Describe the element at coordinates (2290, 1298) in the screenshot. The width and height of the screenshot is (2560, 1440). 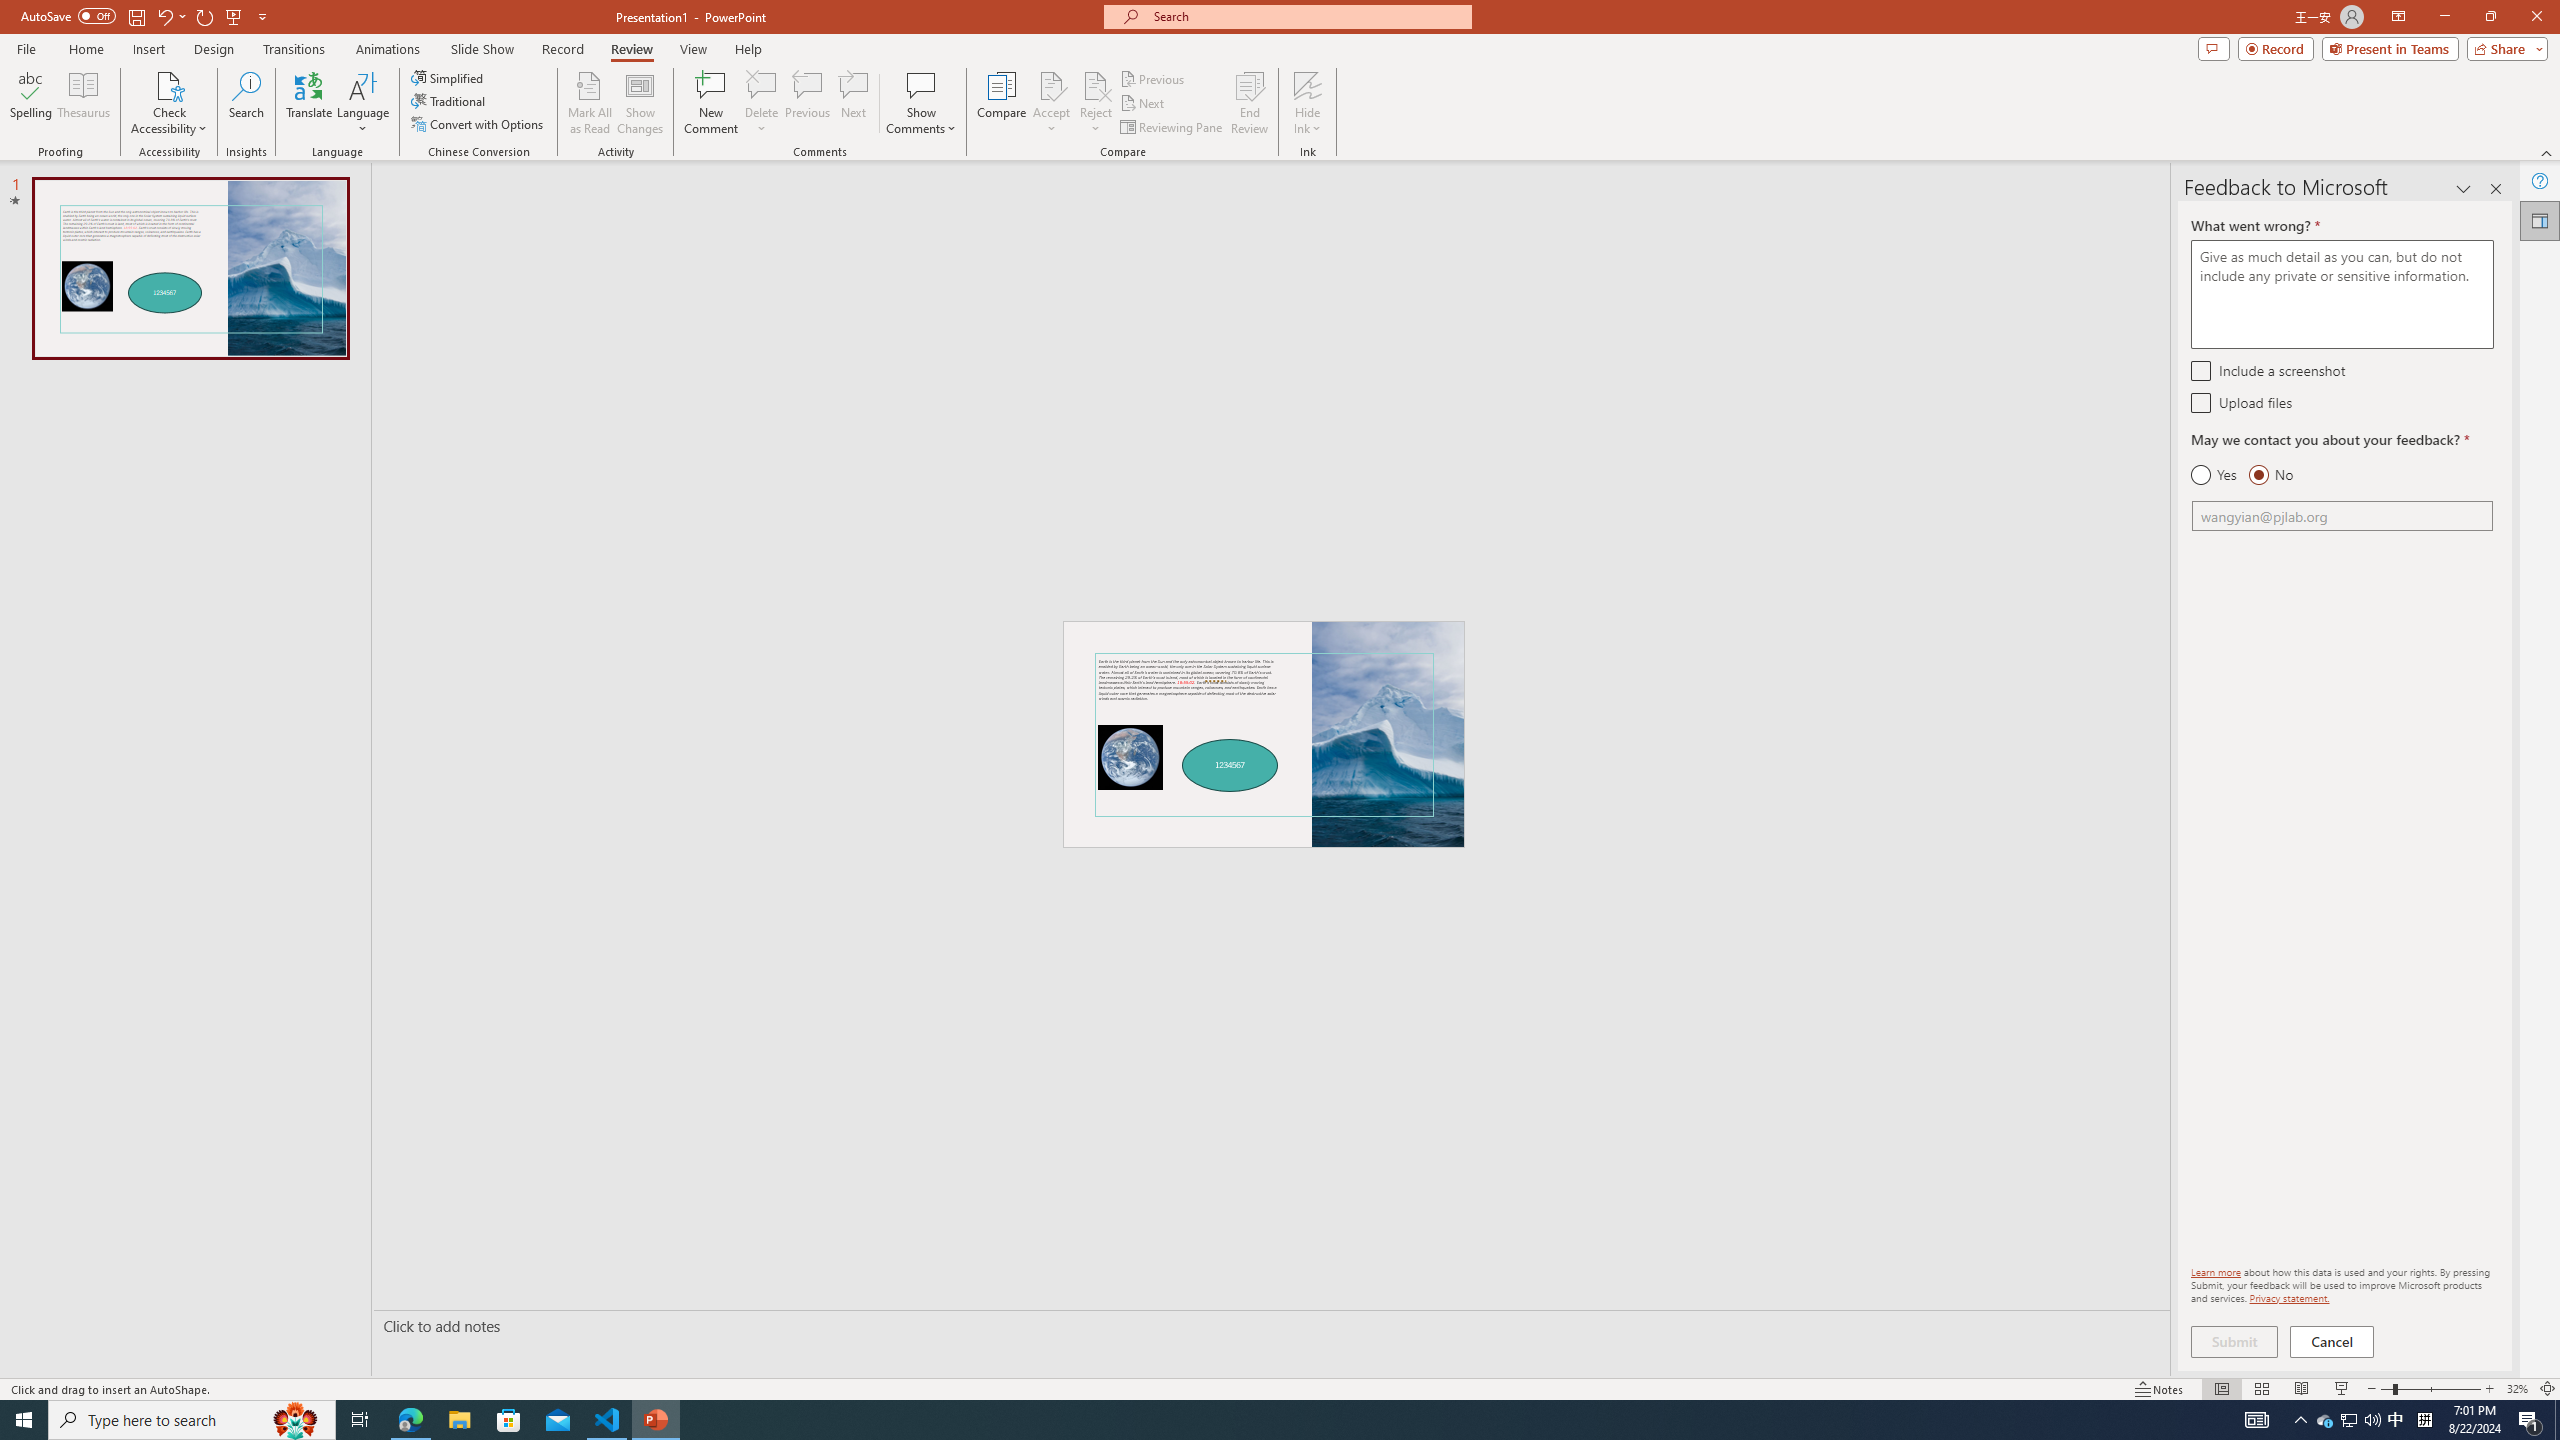
I see `Privacy statement.` at that location.